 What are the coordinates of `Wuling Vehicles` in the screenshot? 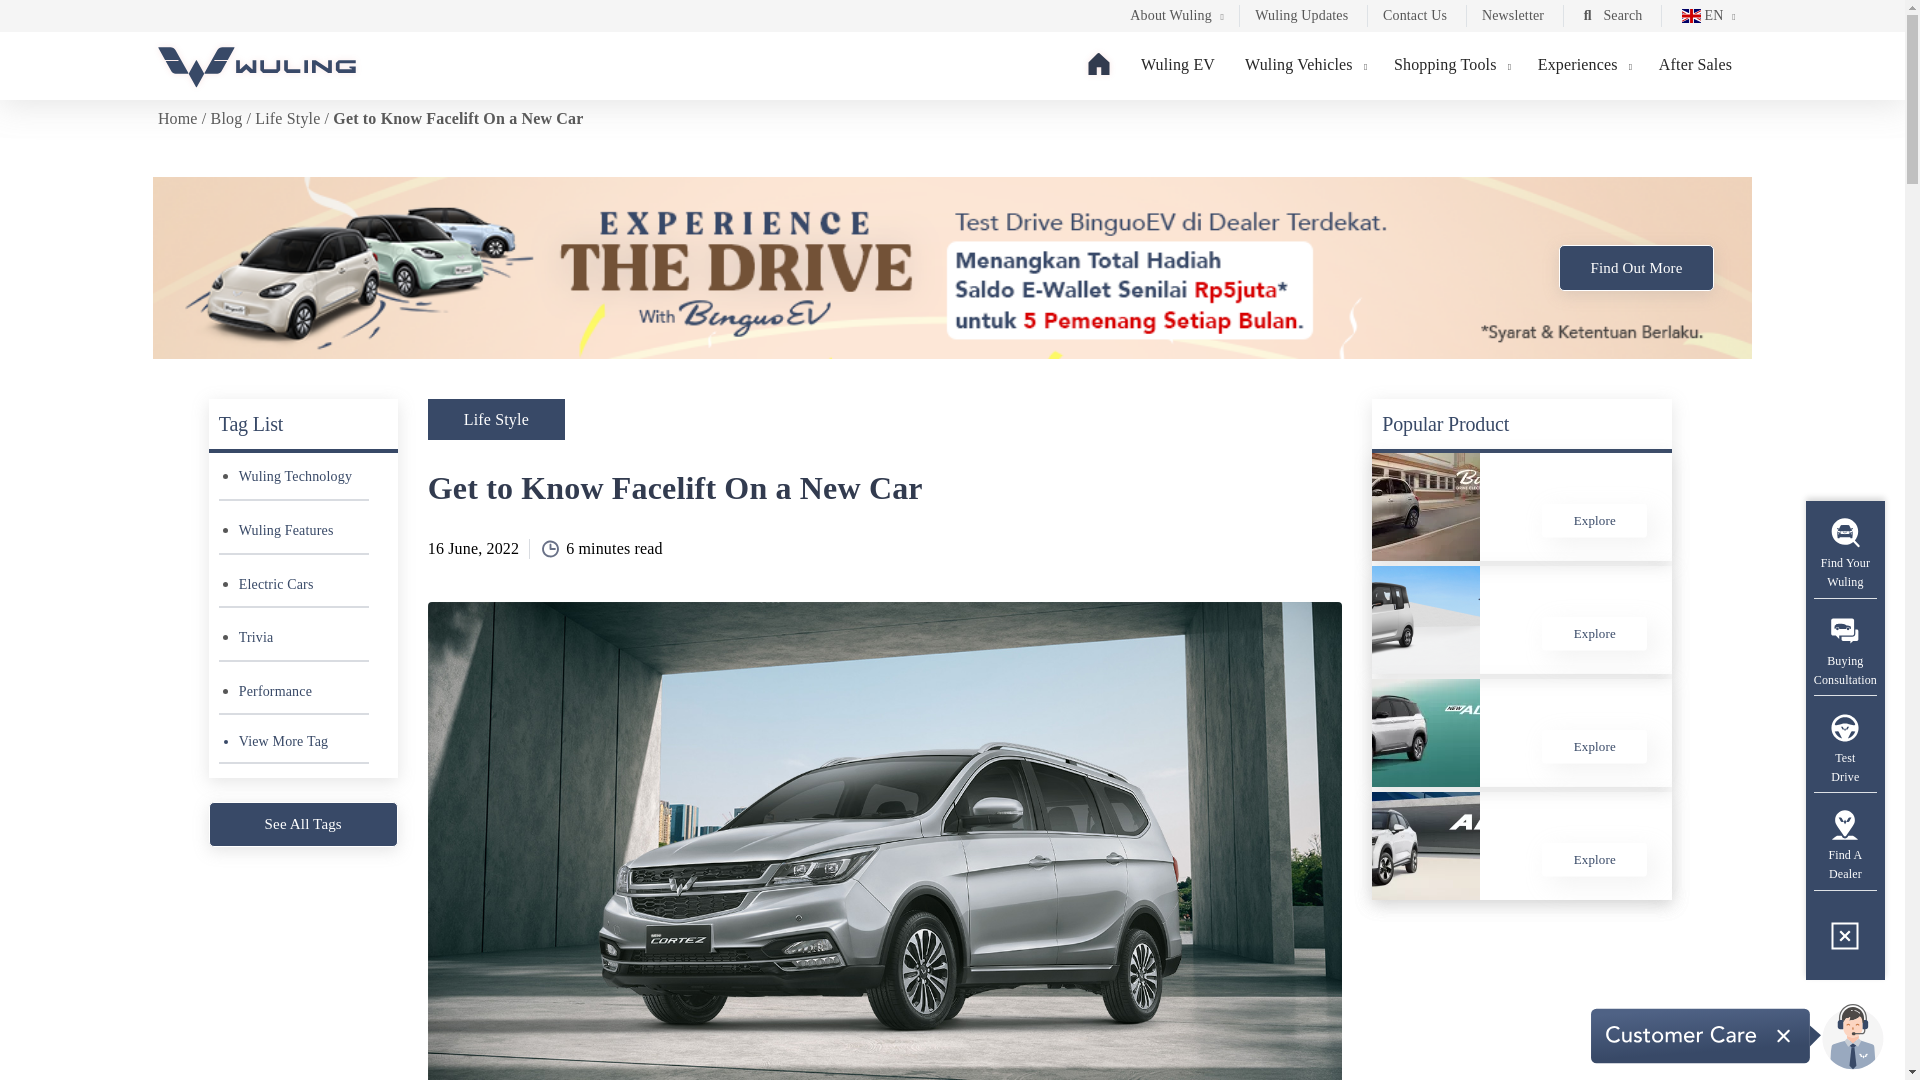 It's located at (1304, 65).